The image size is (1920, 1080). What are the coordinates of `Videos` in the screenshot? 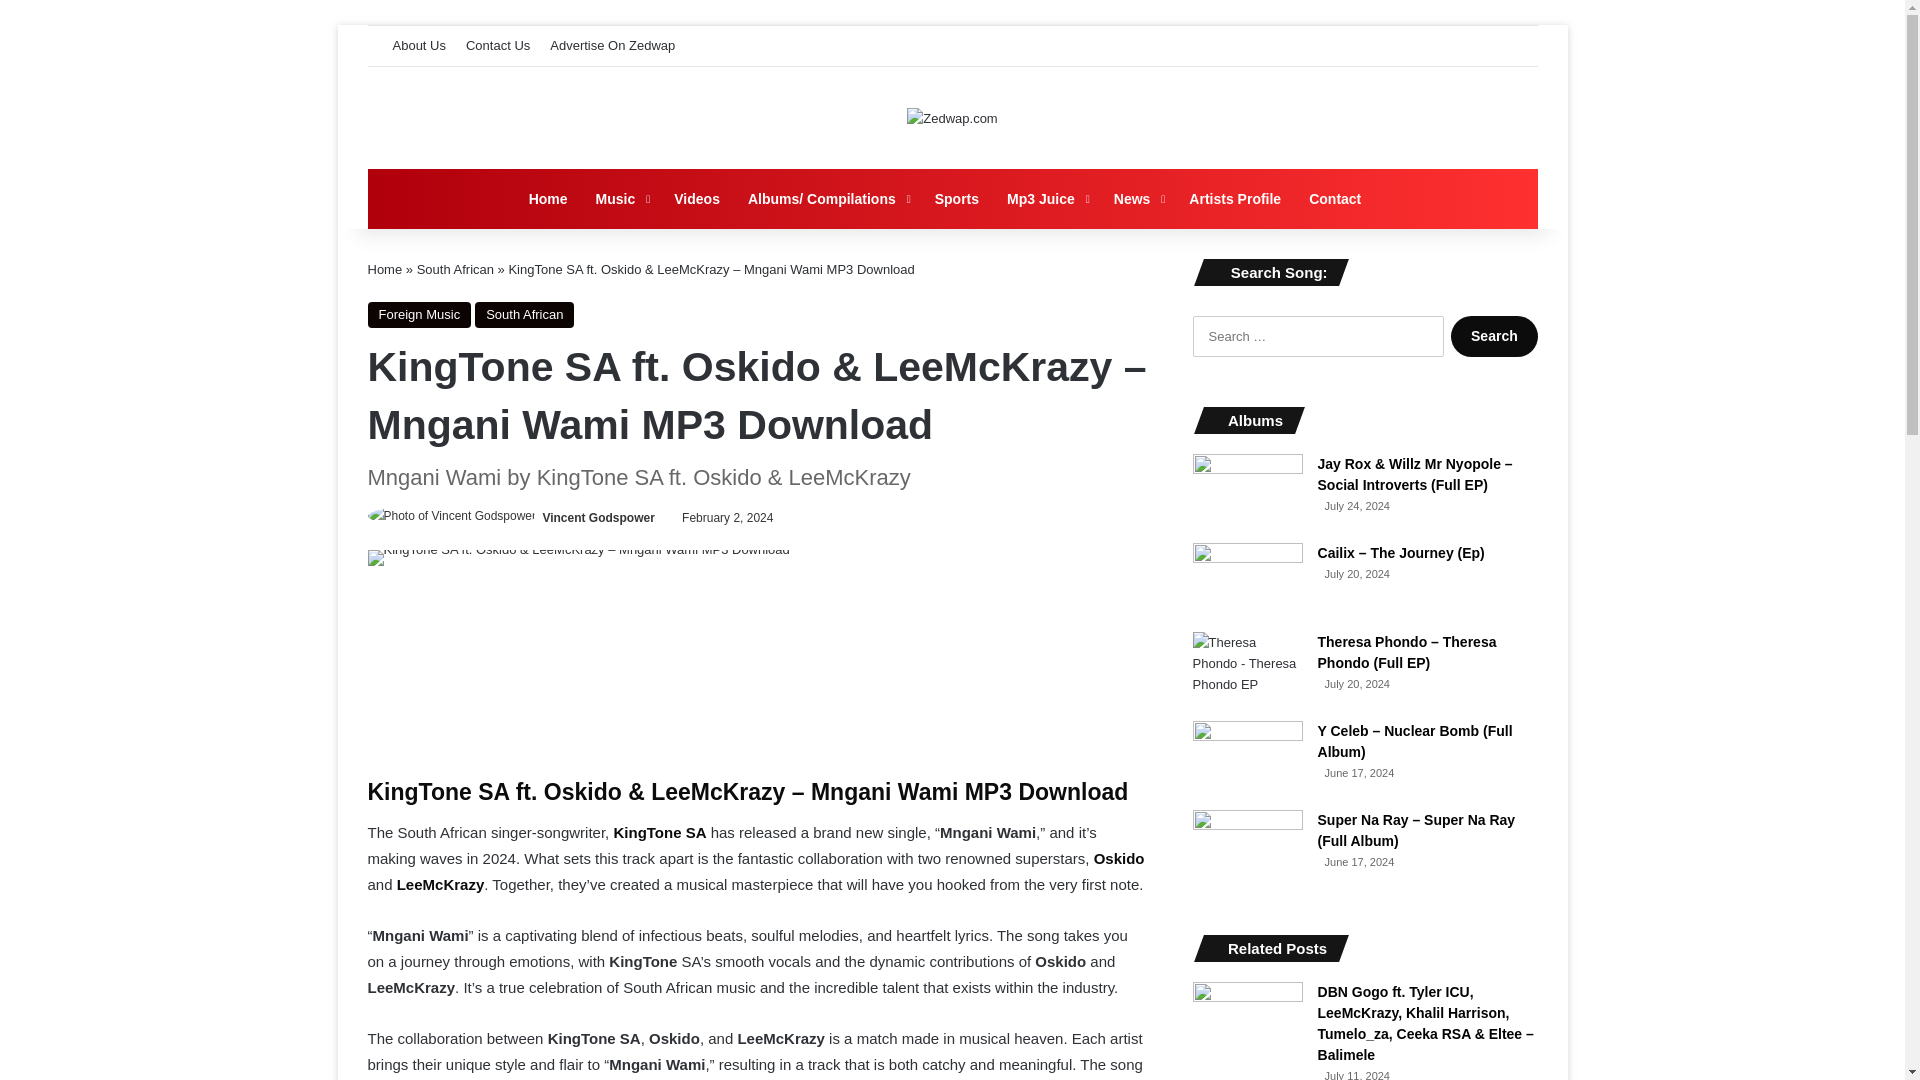 It's located at (696, 198).